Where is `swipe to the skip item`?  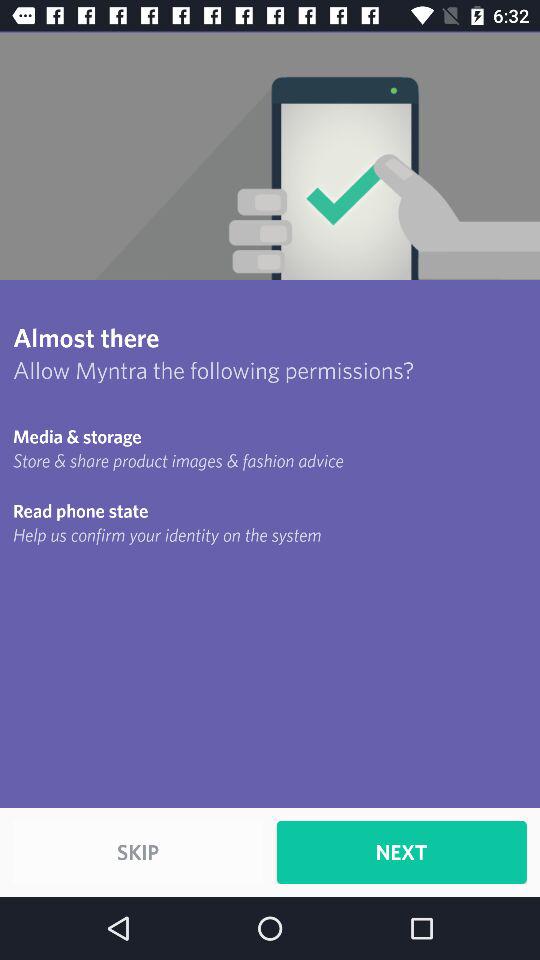 swipe to the skip item is located at coordinates (138, 852).